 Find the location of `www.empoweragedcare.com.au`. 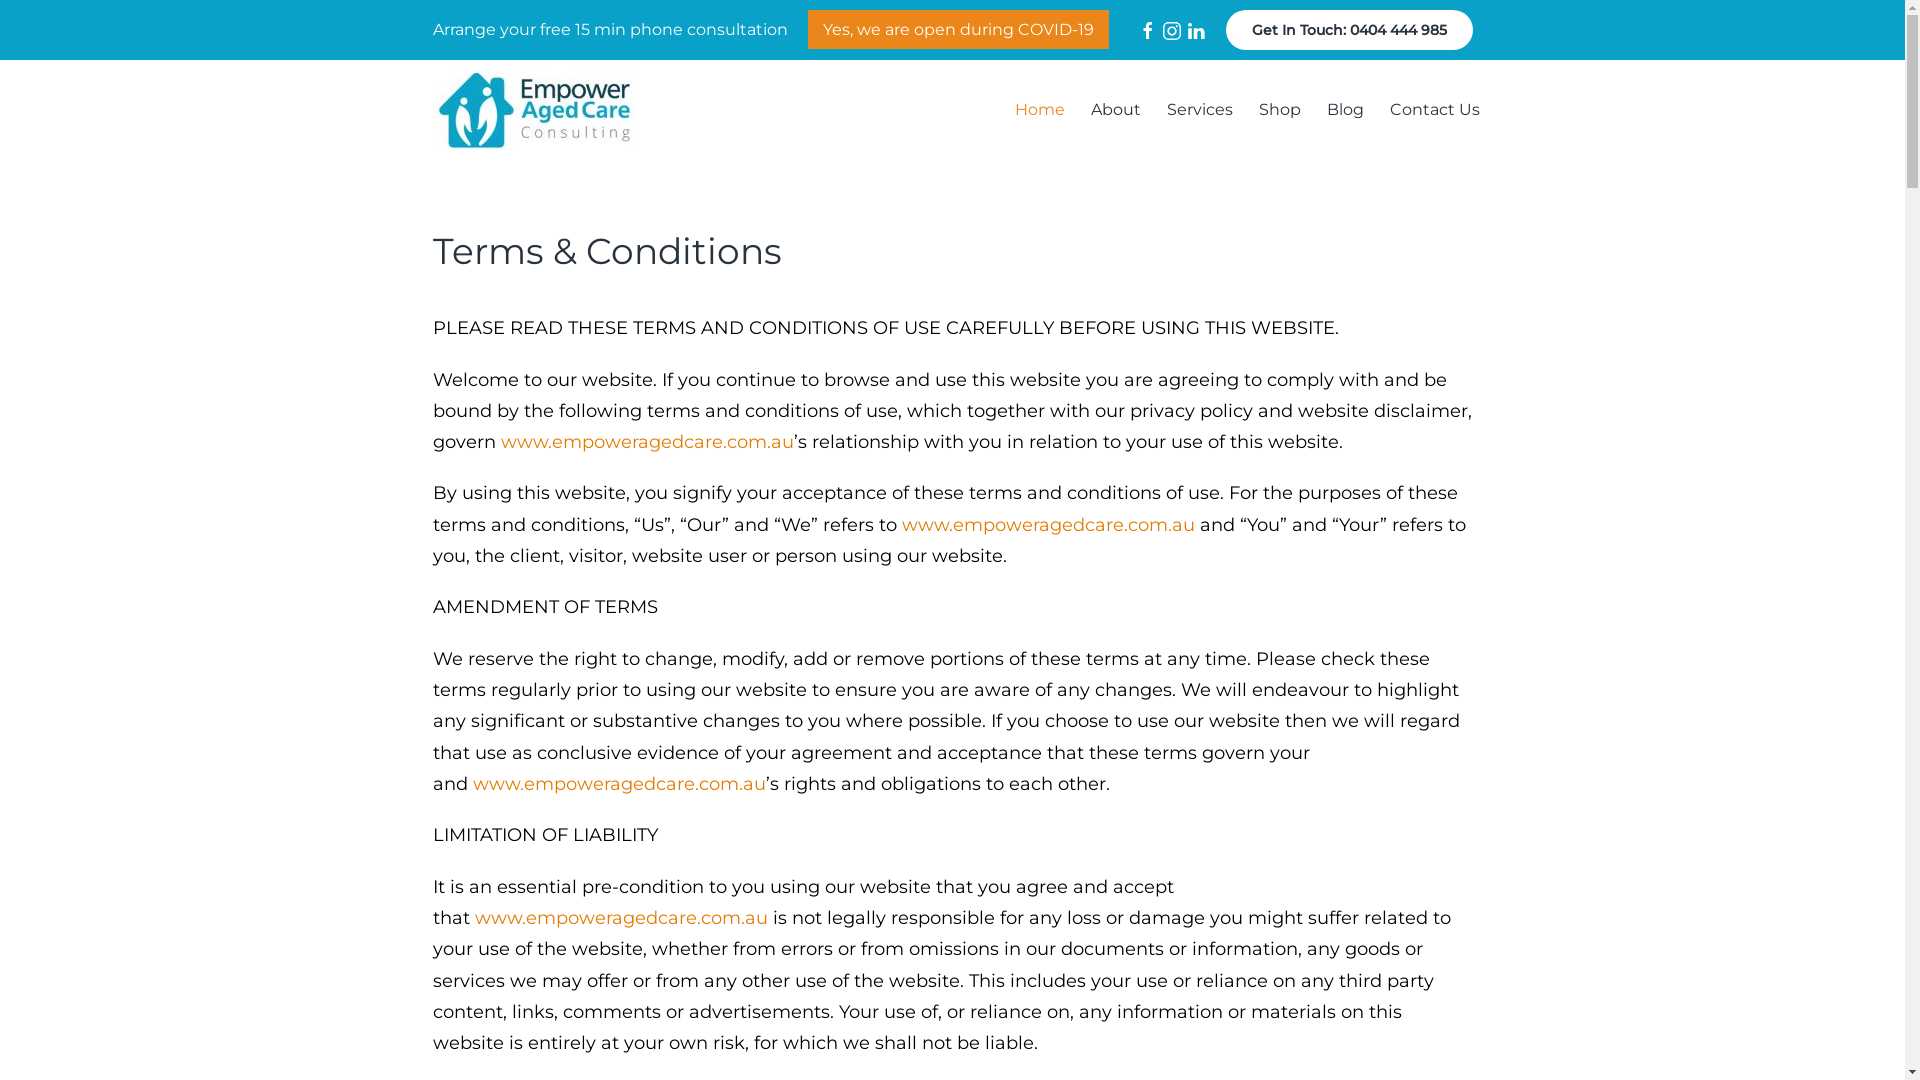

www.empoweragedcare.com.au is located at coordinates (646, 442).